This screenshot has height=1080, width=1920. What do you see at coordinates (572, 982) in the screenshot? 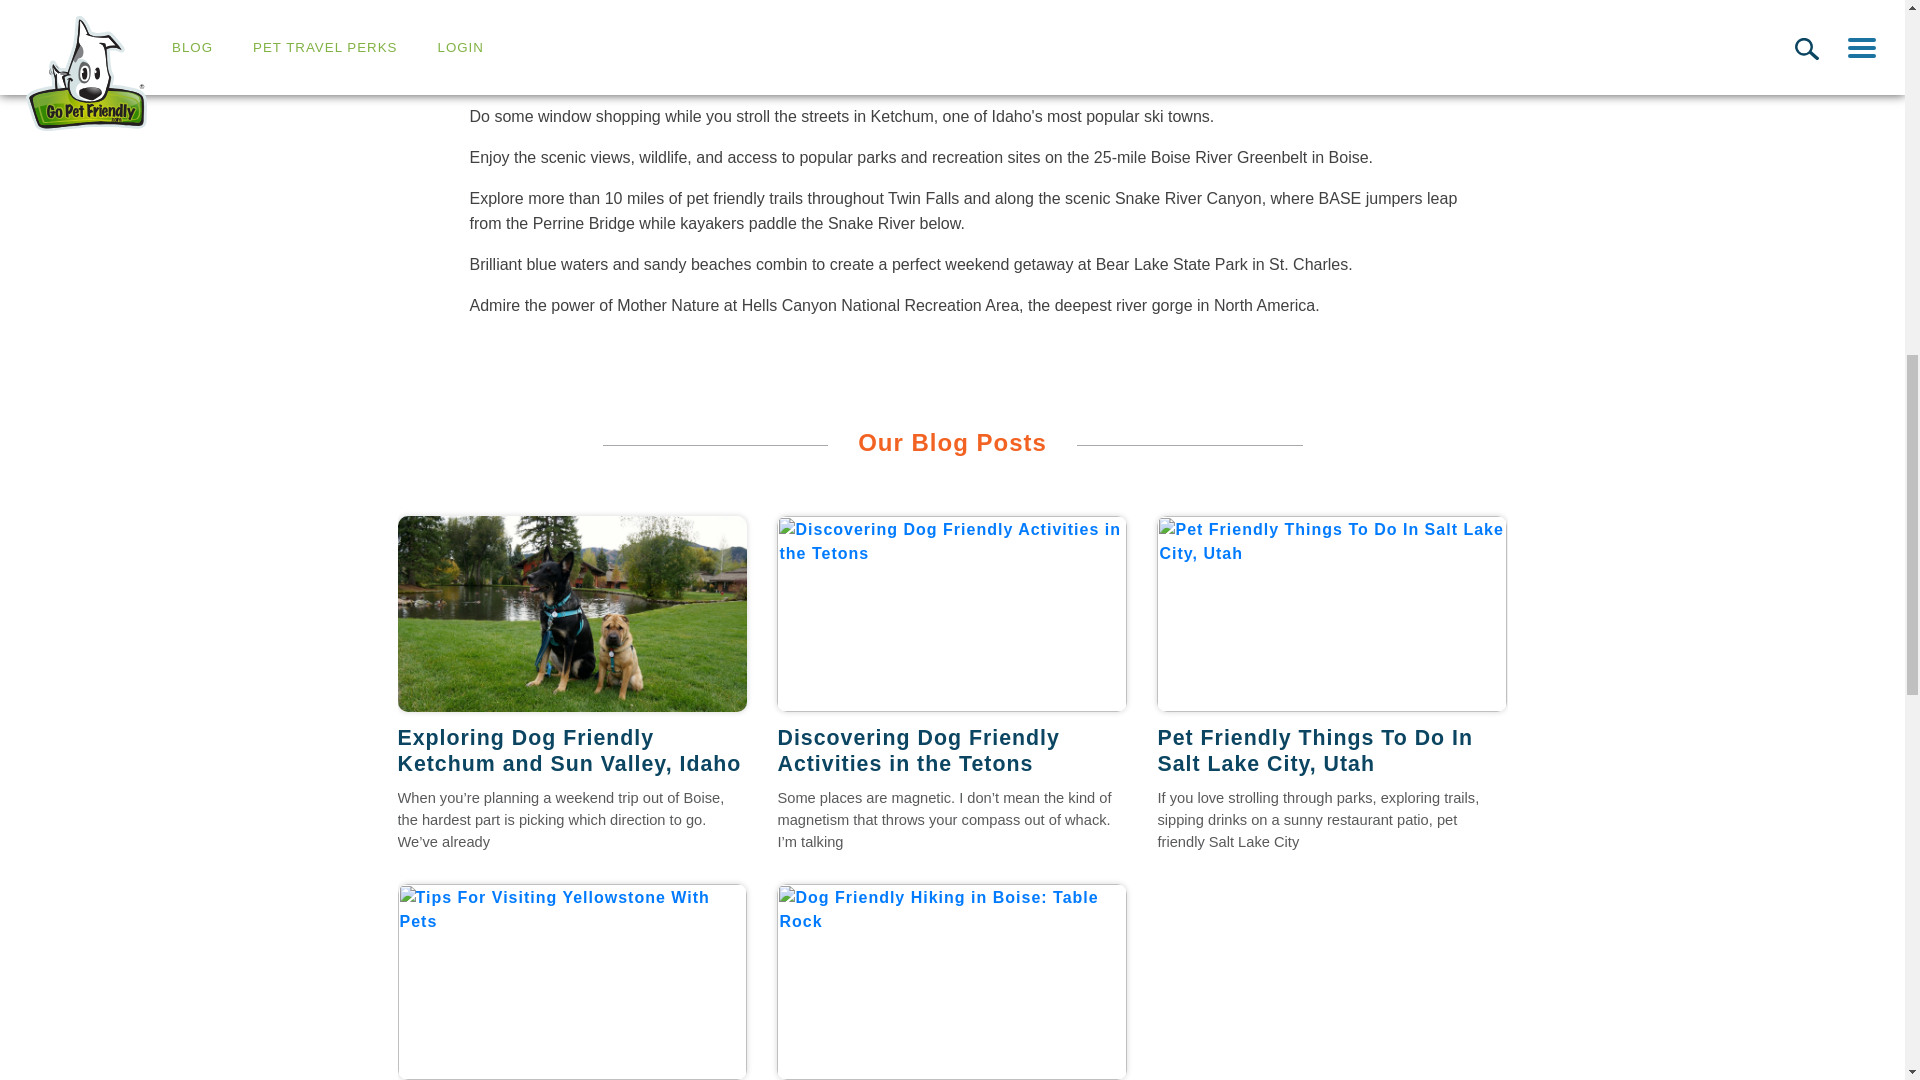
I see `Tips For Visiting Yellowstone With Pets` at bounding box center [572, 982].